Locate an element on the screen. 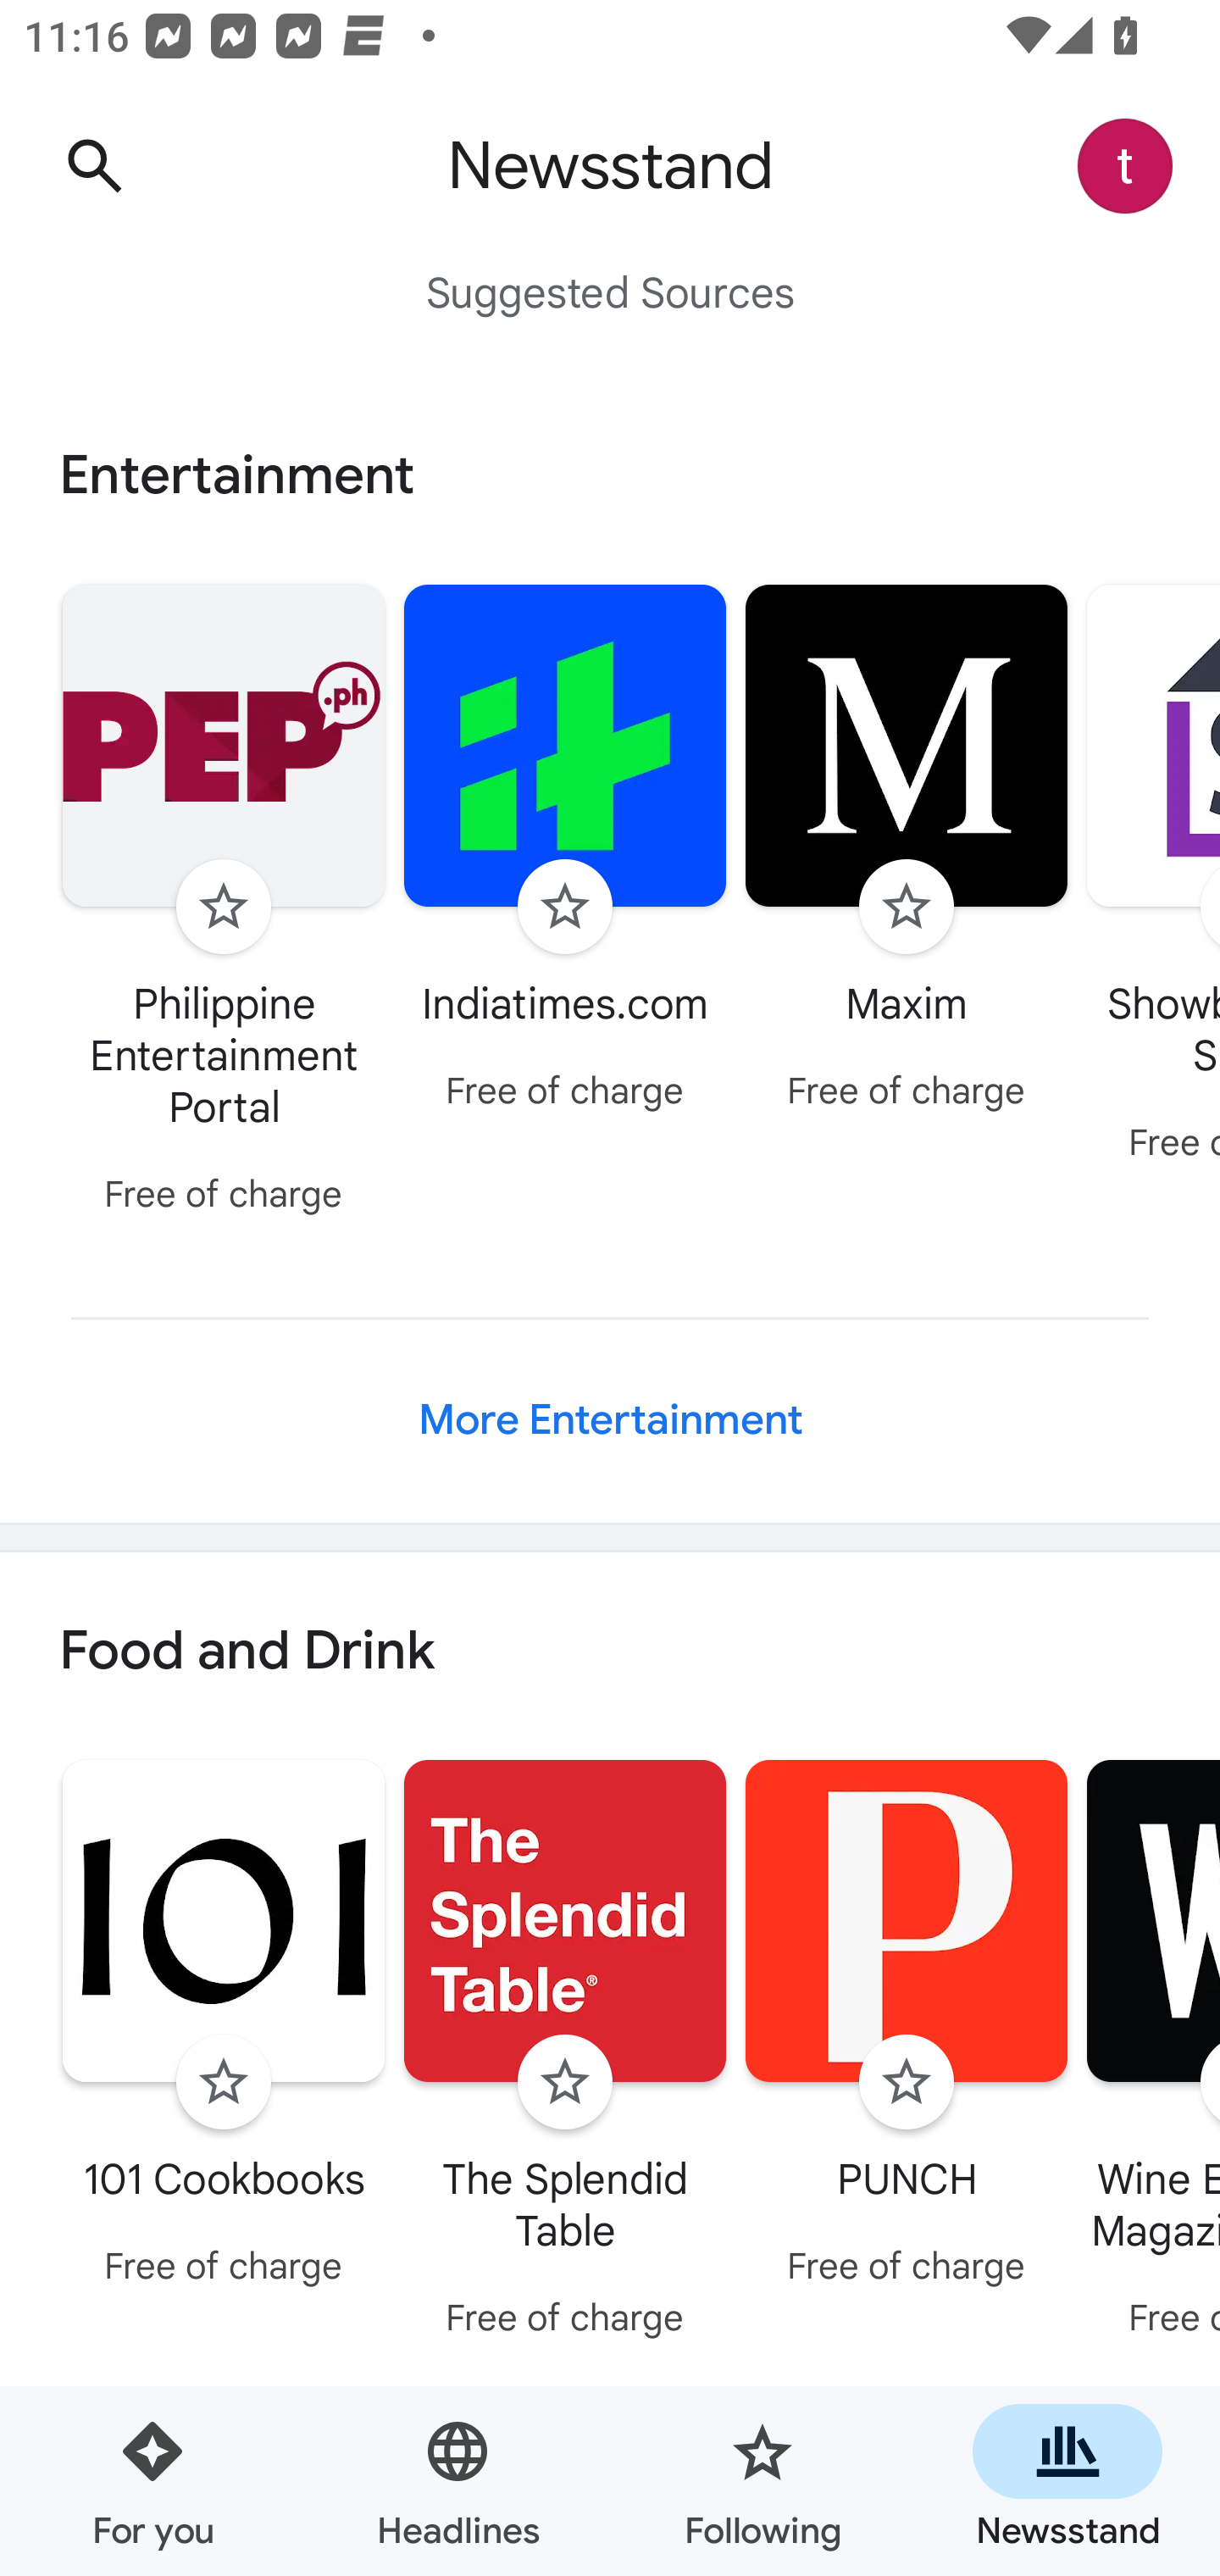 The width and height of the screenshot is (1220, 2576). Following is located at coordinates (762, 2481).